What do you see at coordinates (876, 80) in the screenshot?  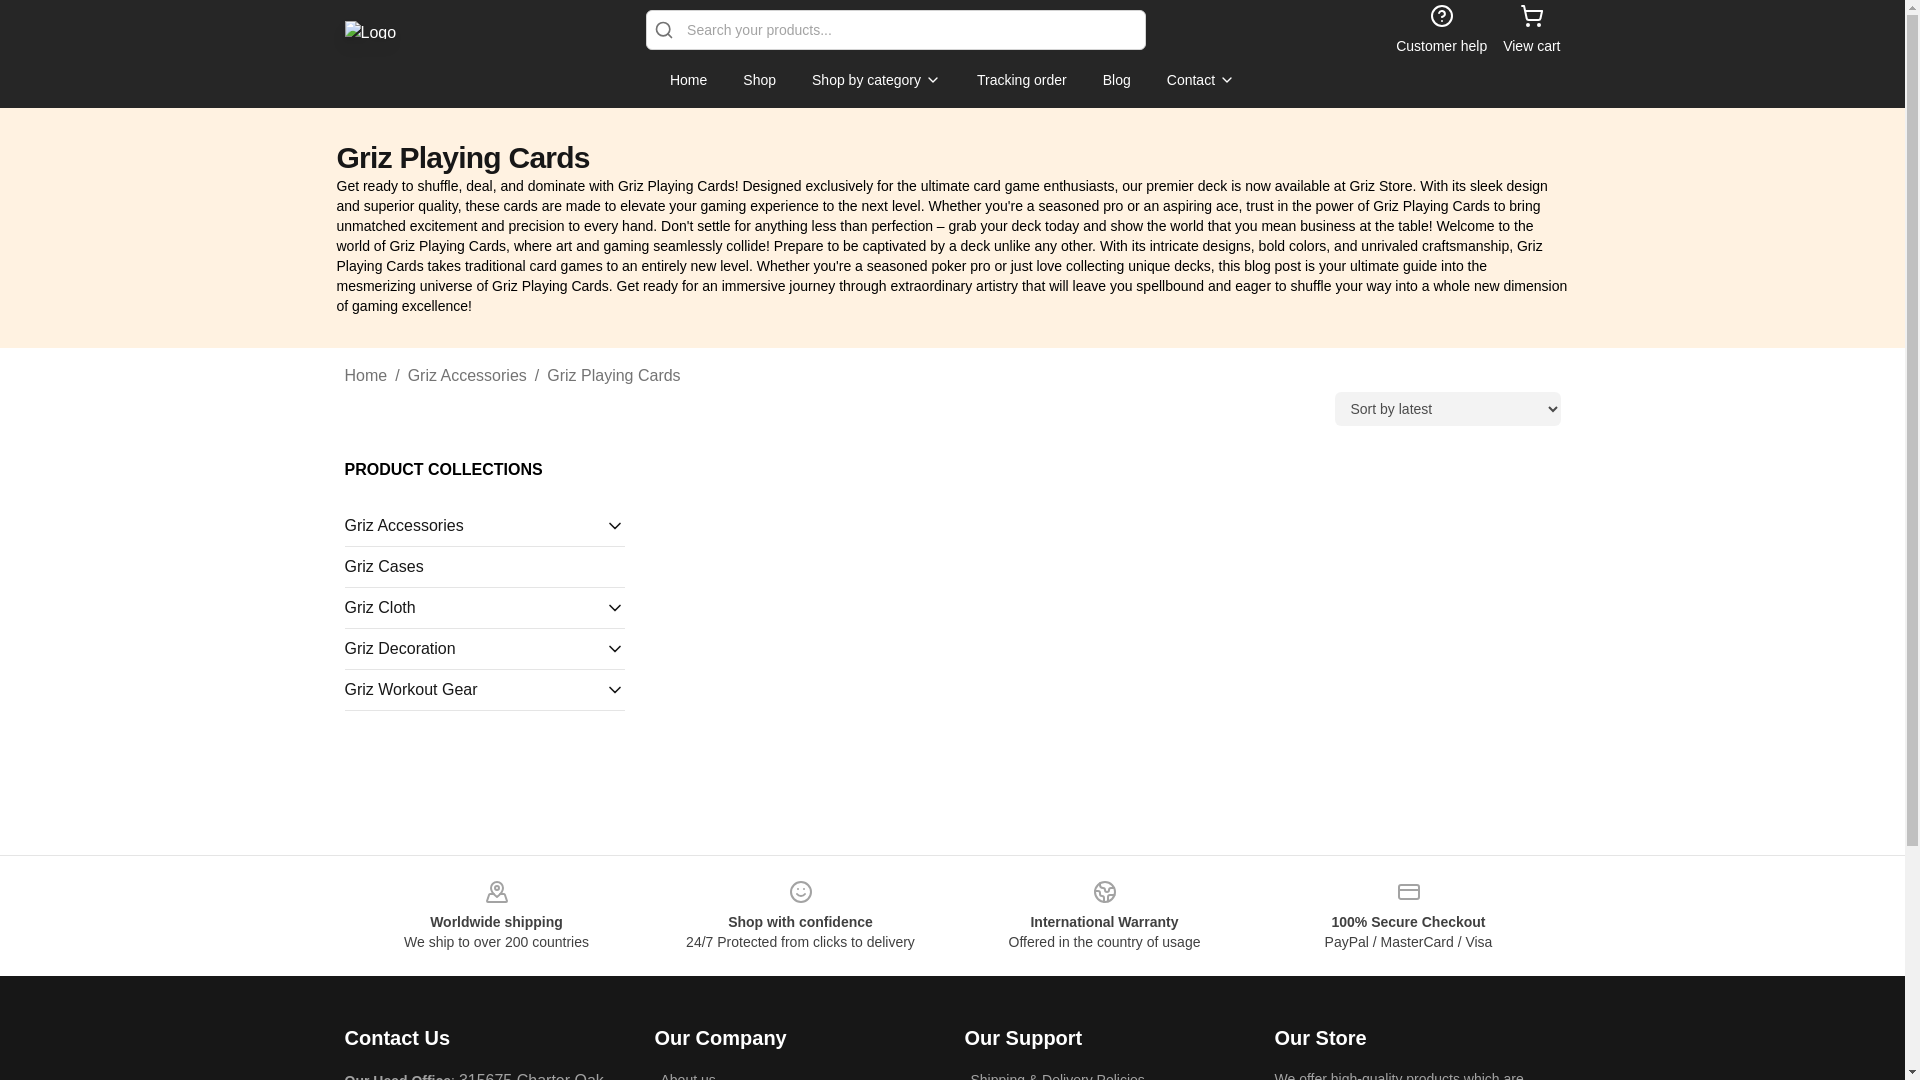 I see `Shop by category` at bounding box center [876, 80].